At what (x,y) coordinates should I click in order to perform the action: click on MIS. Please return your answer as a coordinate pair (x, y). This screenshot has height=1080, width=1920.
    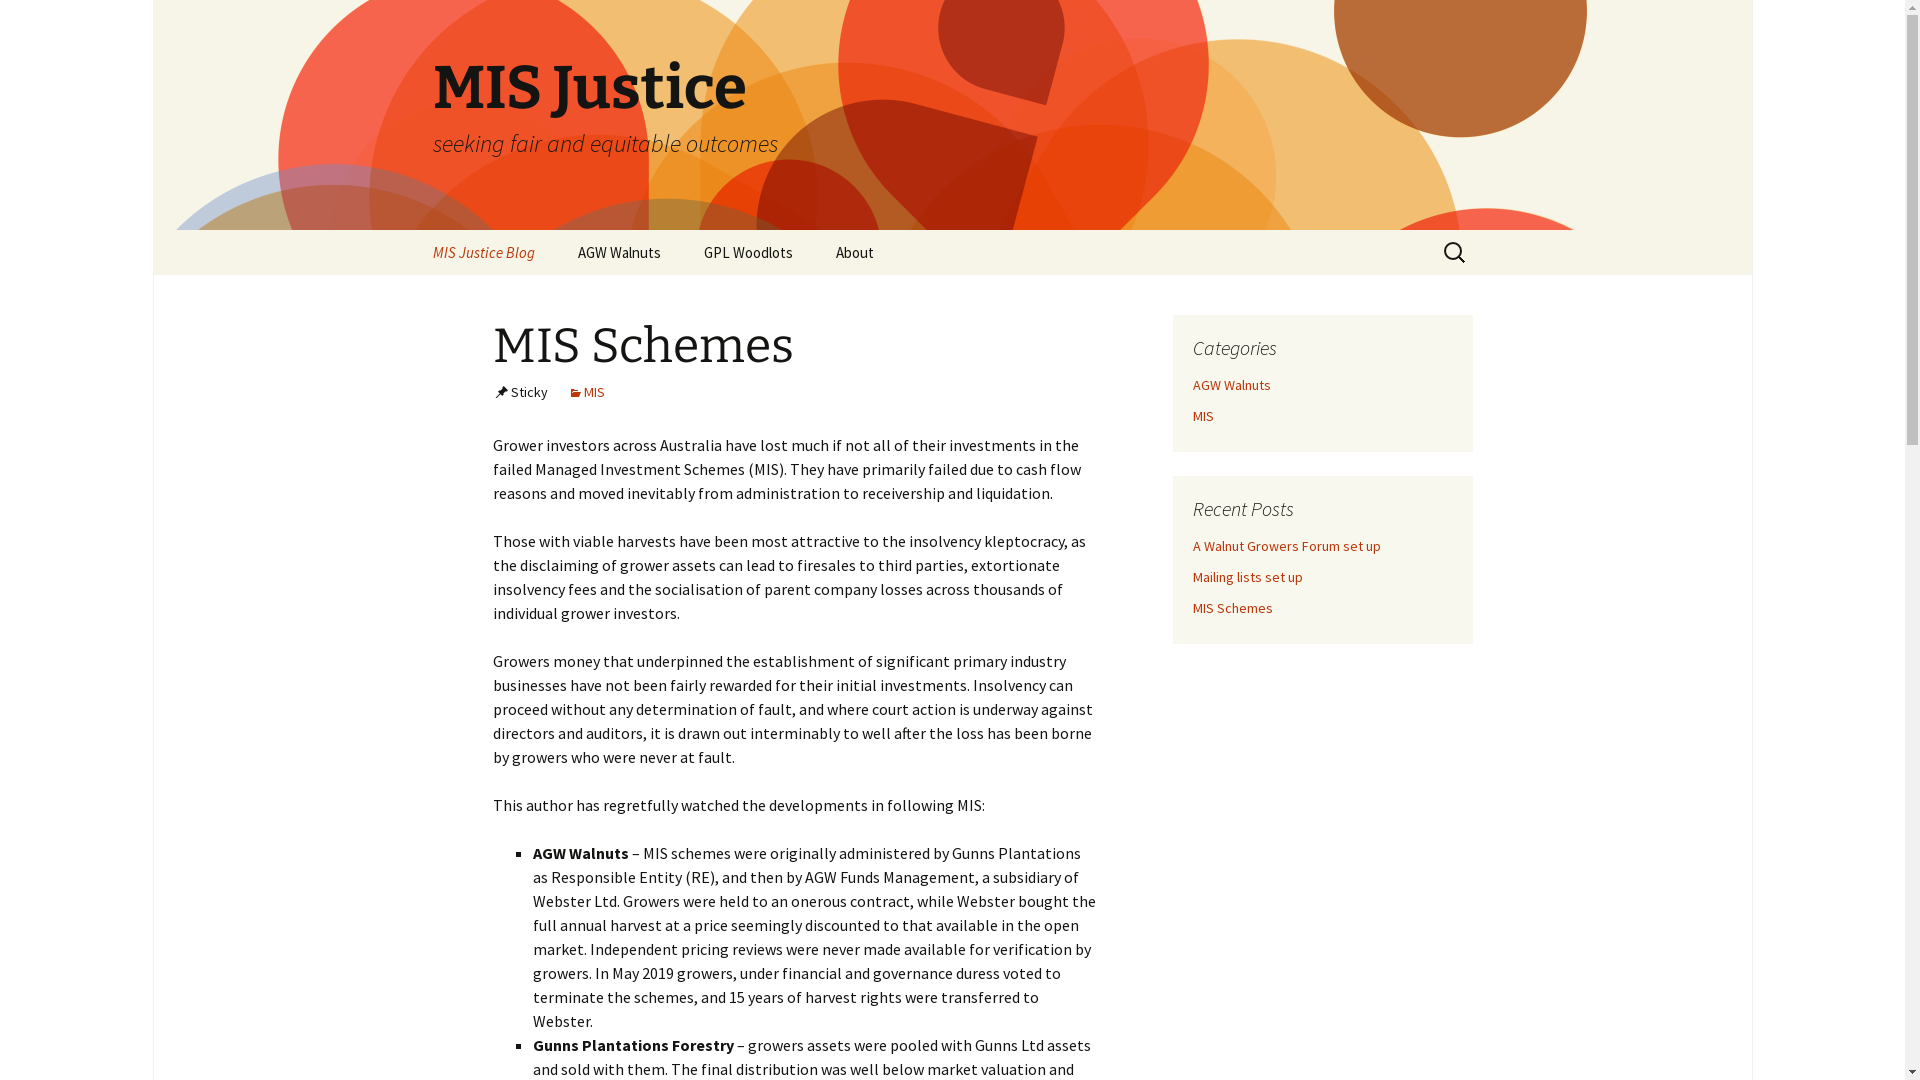
    Looking at the image, I should click on (1202, 416).